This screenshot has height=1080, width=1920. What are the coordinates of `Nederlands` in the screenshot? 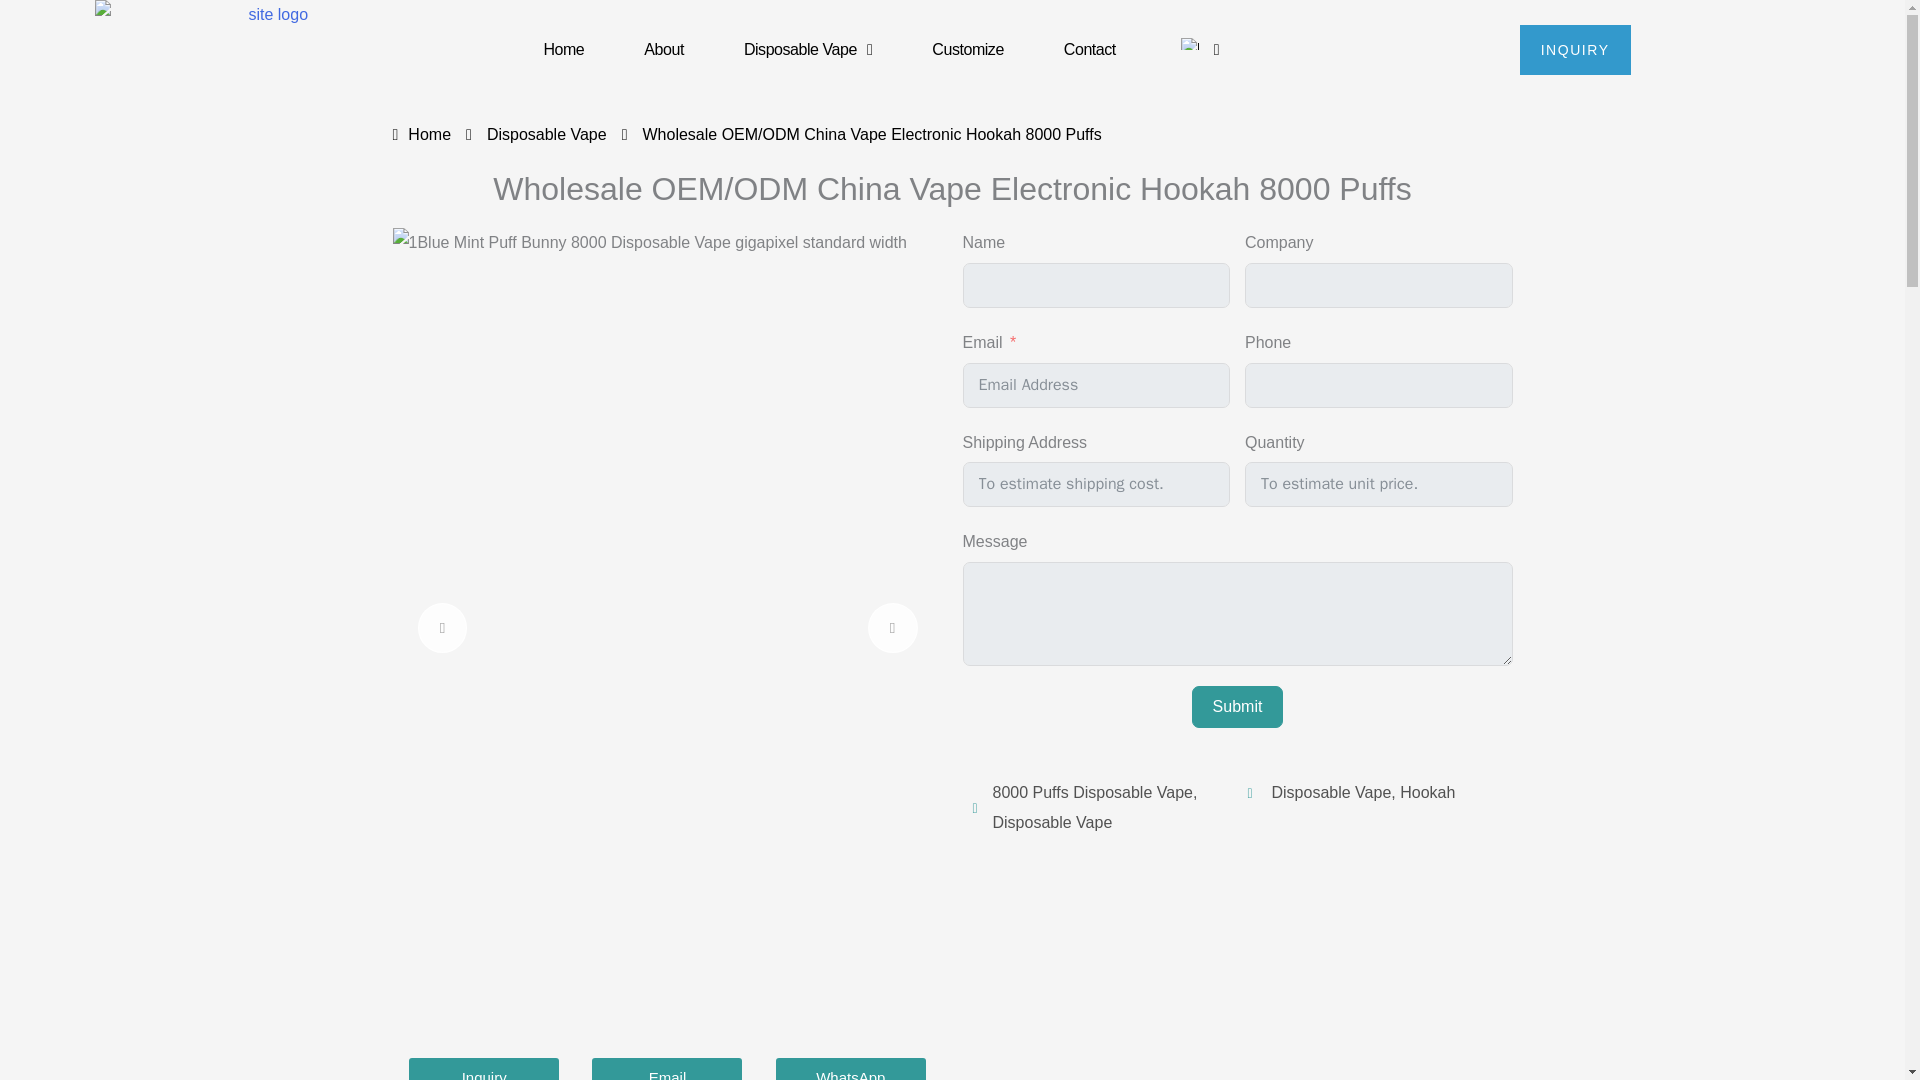 It's located at (1189, 43).